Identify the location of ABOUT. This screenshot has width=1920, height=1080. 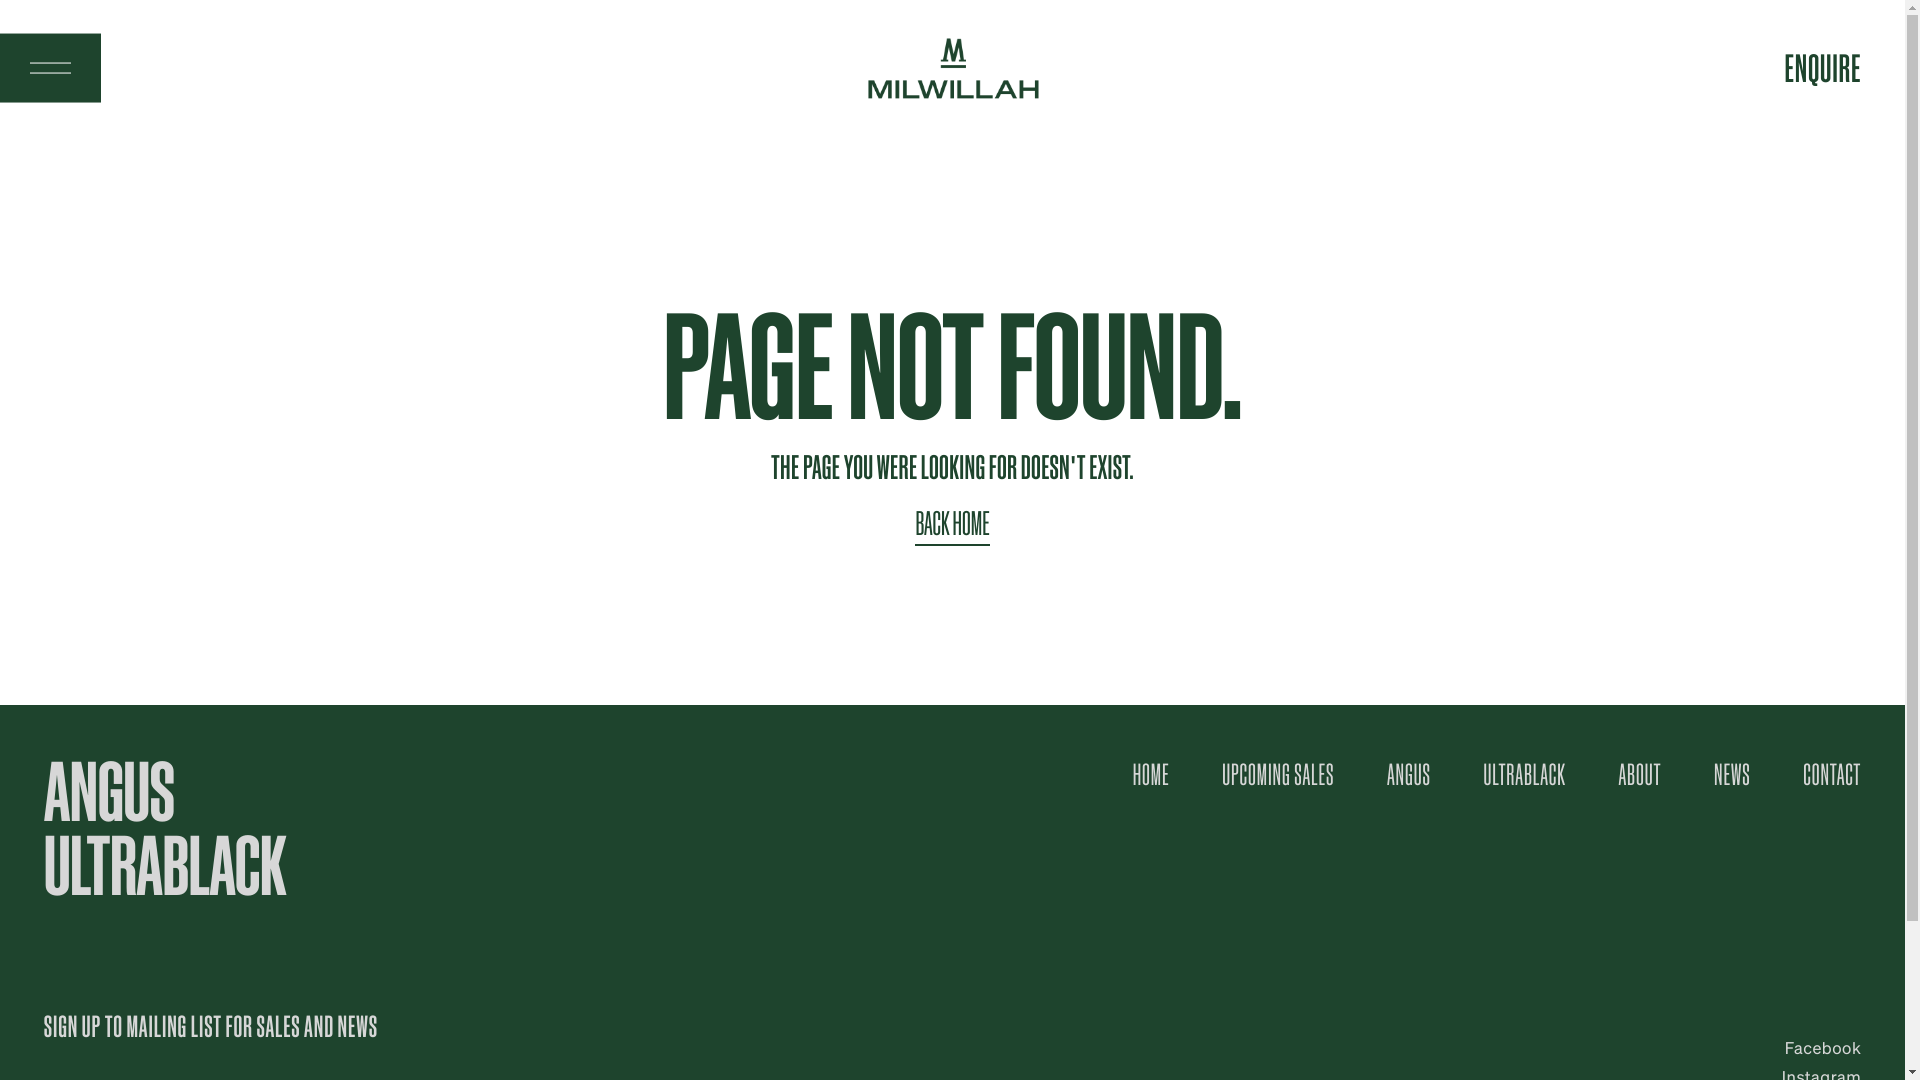
(1640, 773).